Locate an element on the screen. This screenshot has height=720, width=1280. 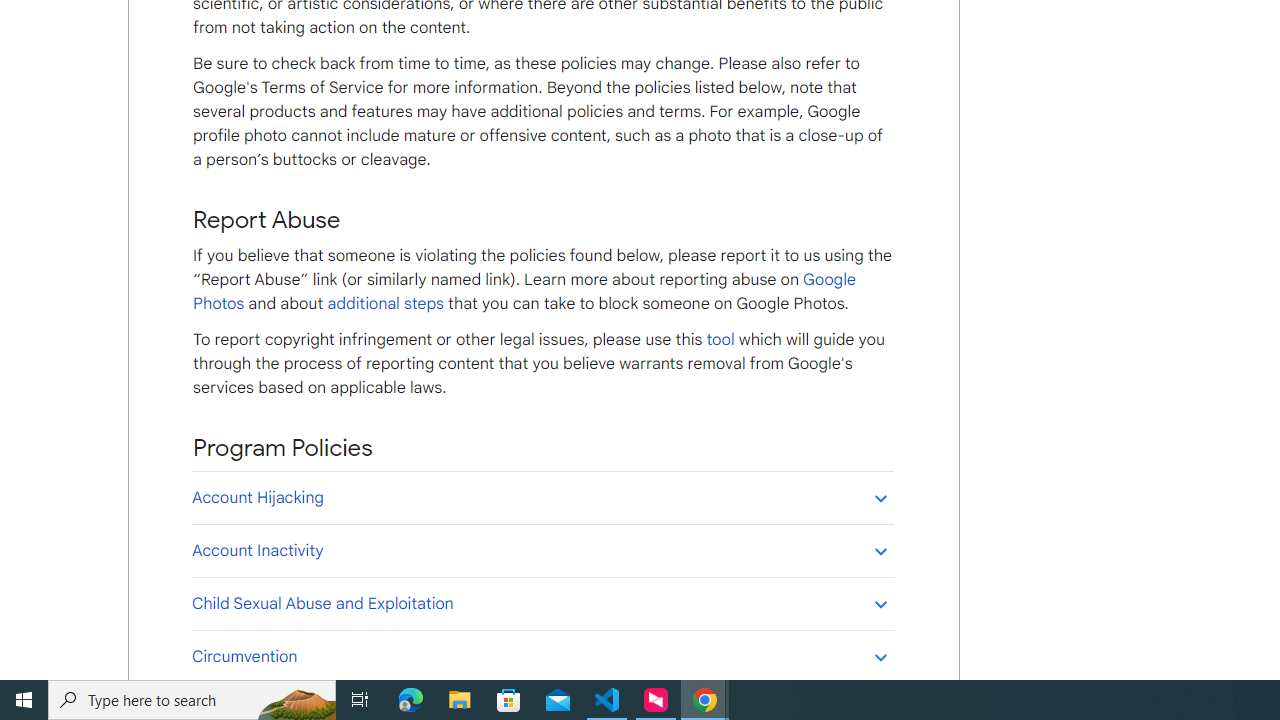
Child Sexual Abuse and Exploitation is located at coordinates (542, 603).